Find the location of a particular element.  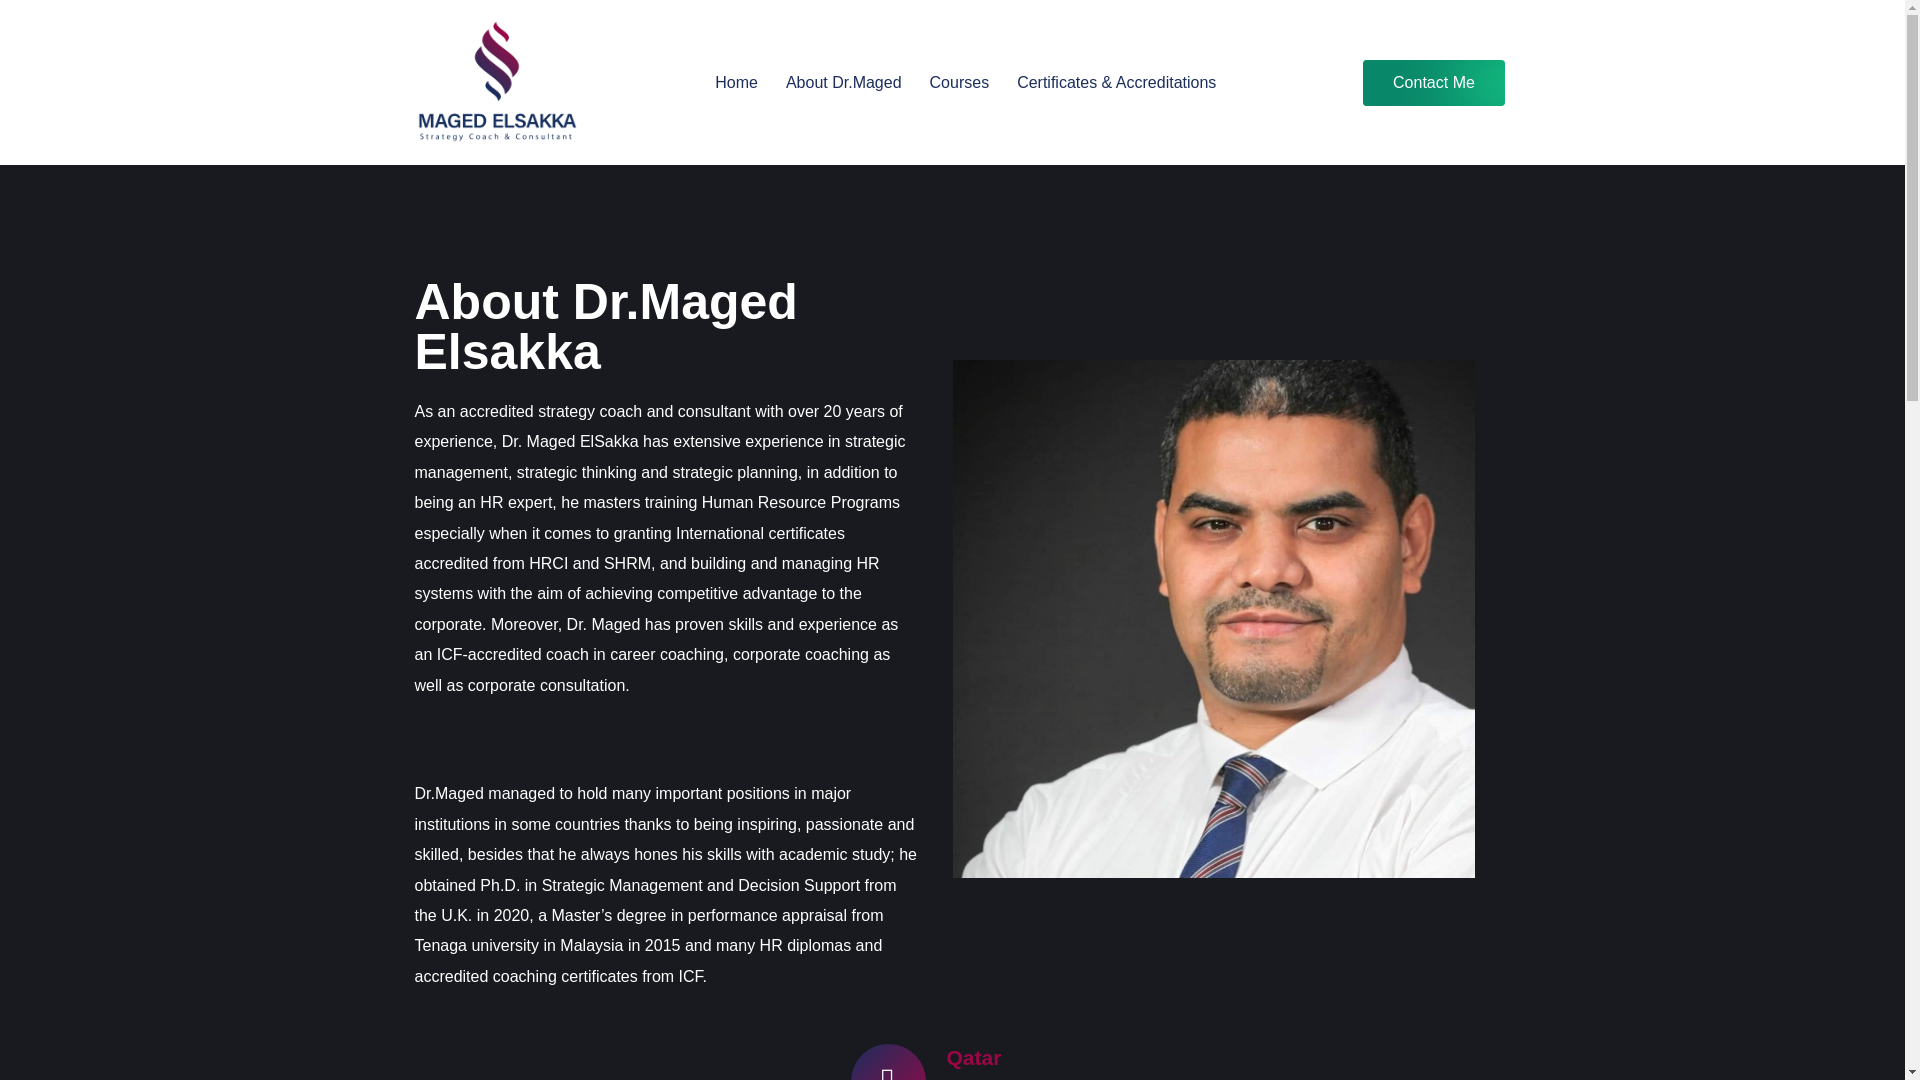

Contact Me is located at coordinates (1434, 82).